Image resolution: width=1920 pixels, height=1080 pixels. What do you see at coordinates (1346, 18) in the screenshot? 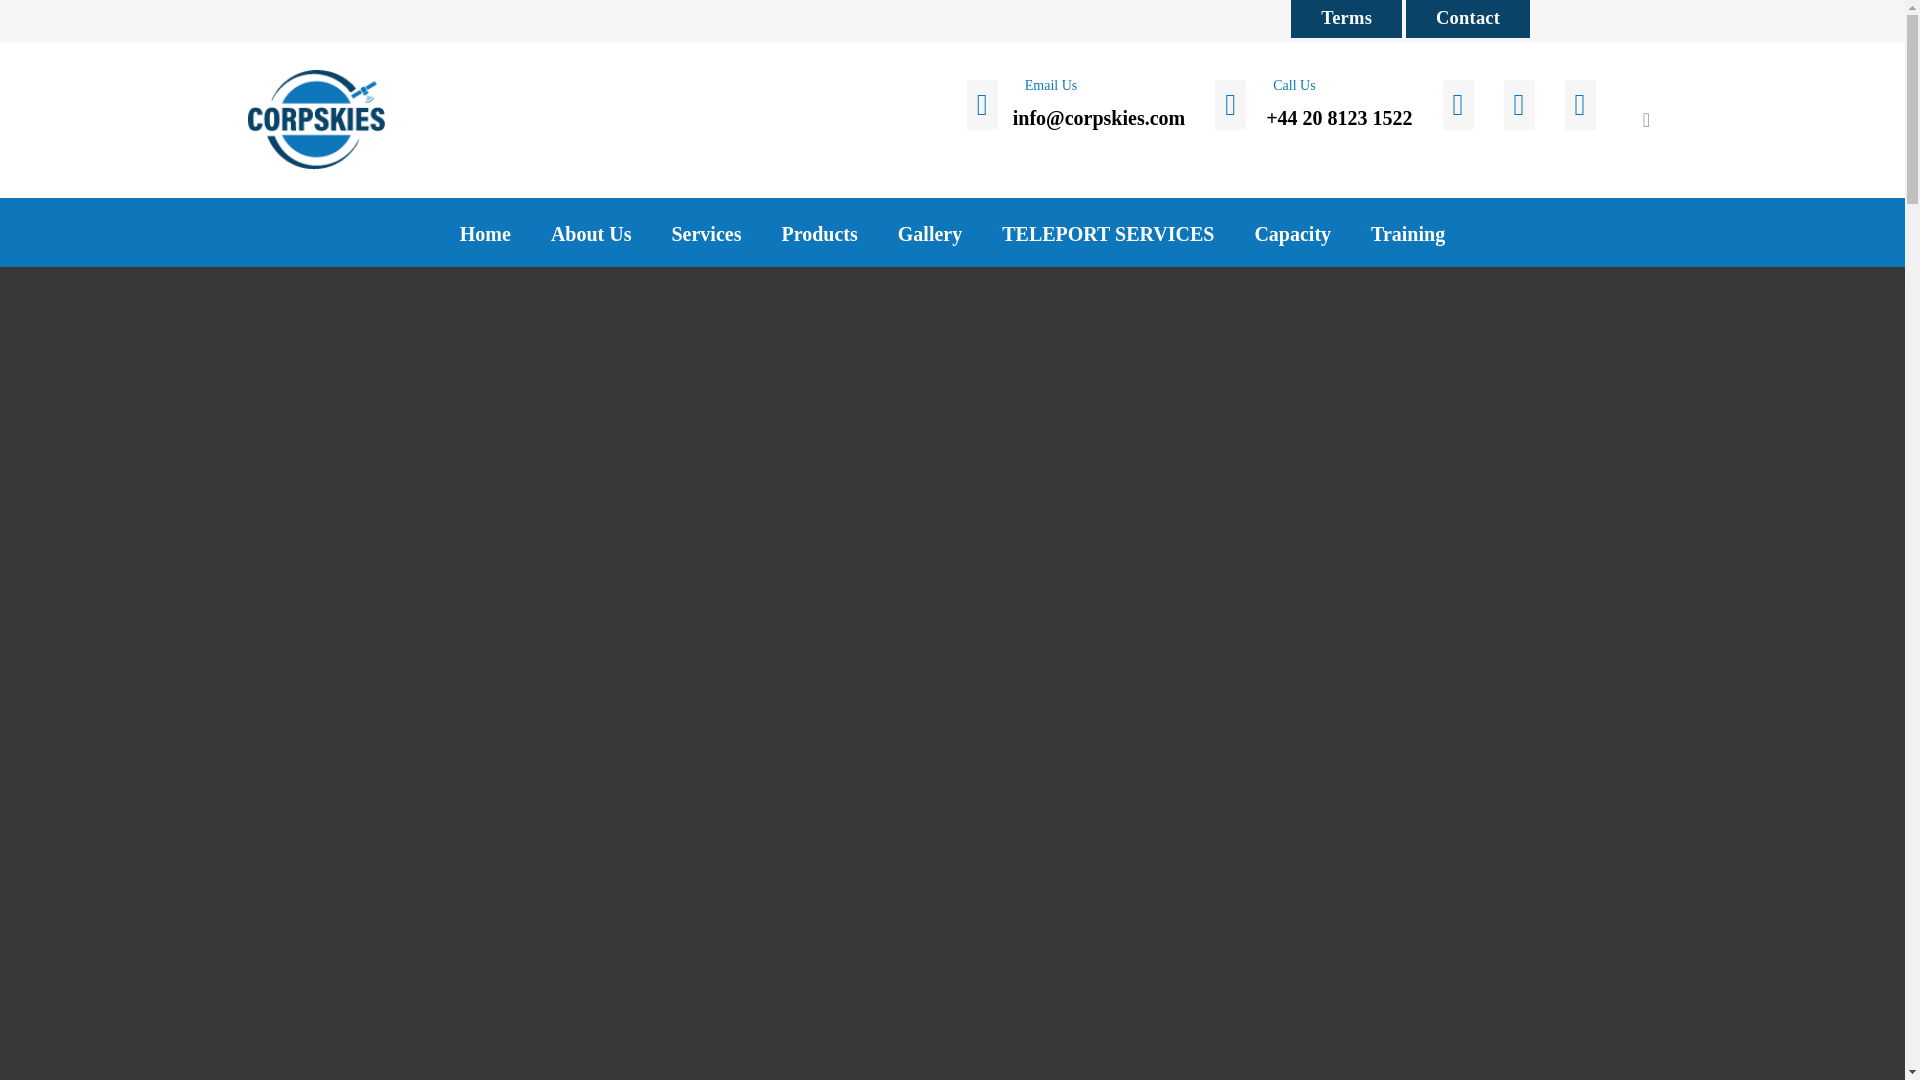
I see `Terms` at bounding box center [1346, 18].